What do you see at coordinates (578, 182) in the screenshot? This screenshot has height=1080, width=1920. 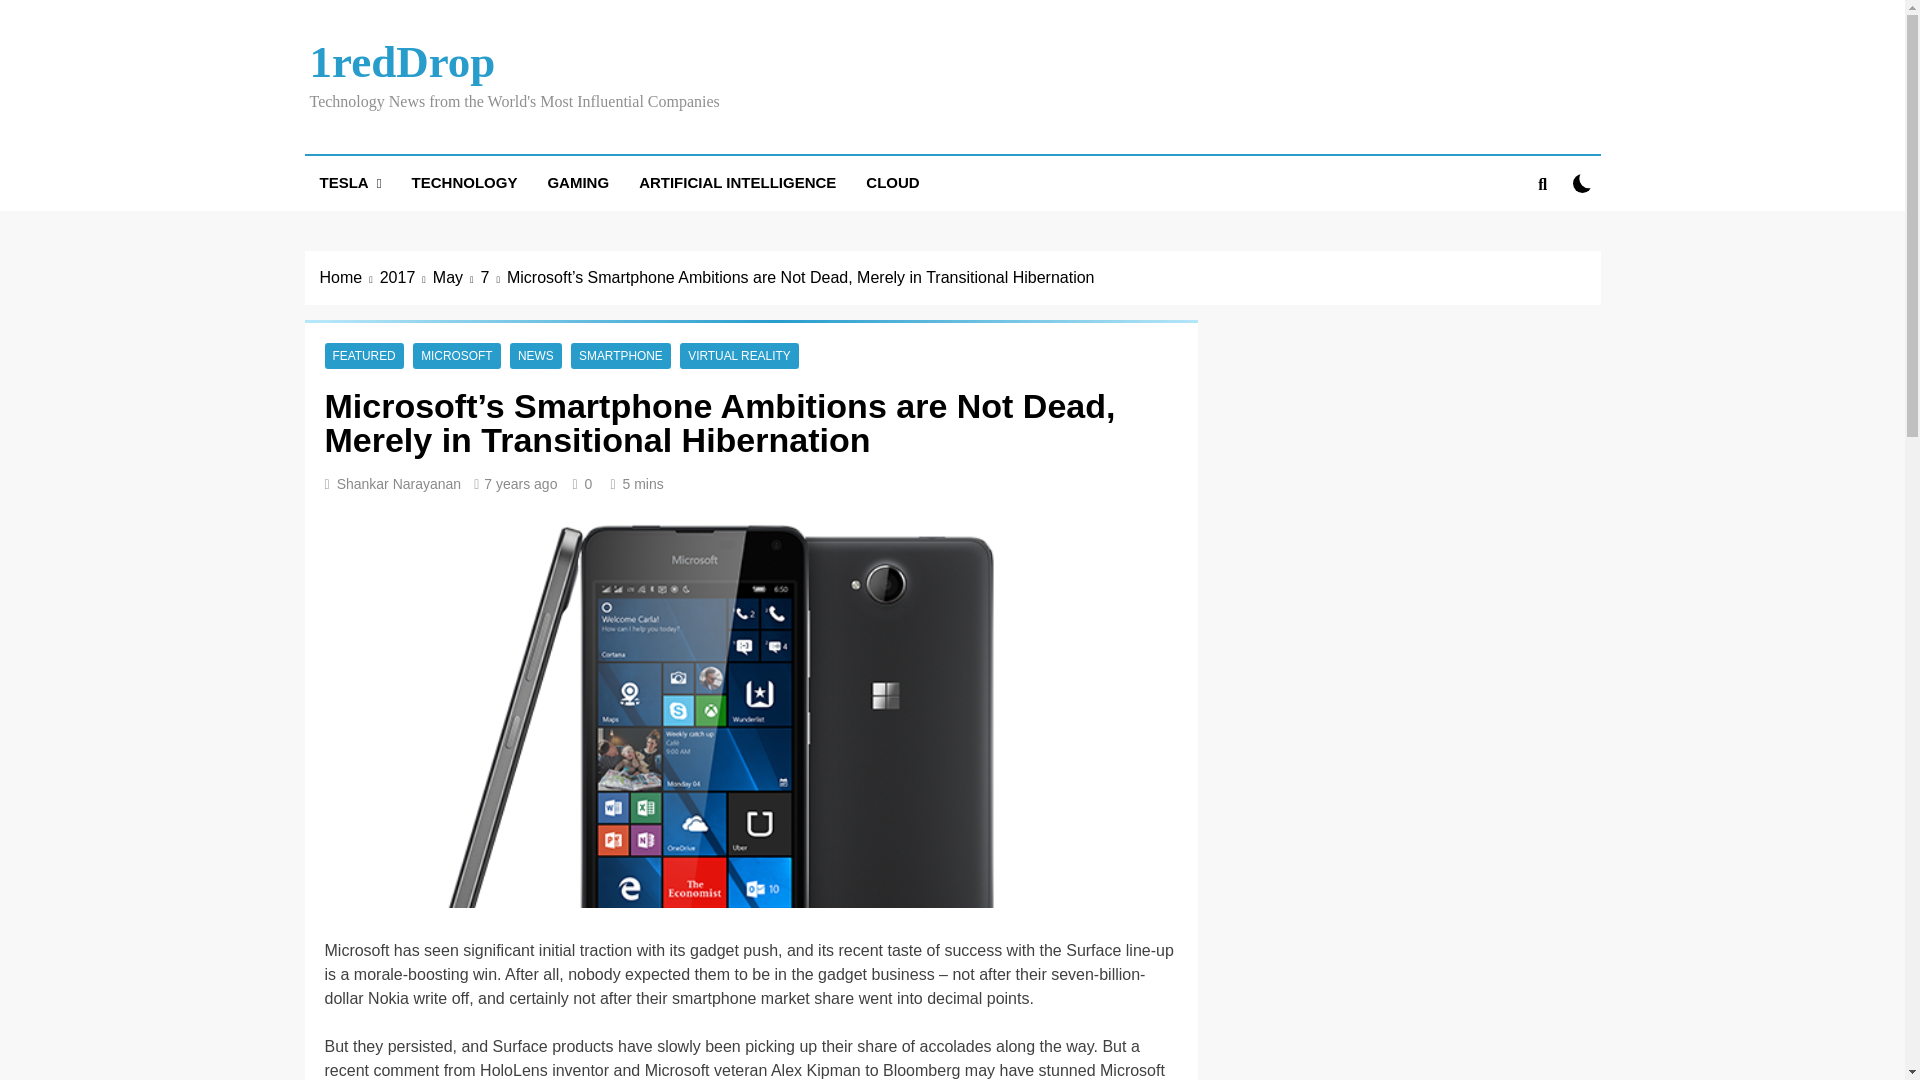 I see `GAMING` at bounding box center [578, 182].